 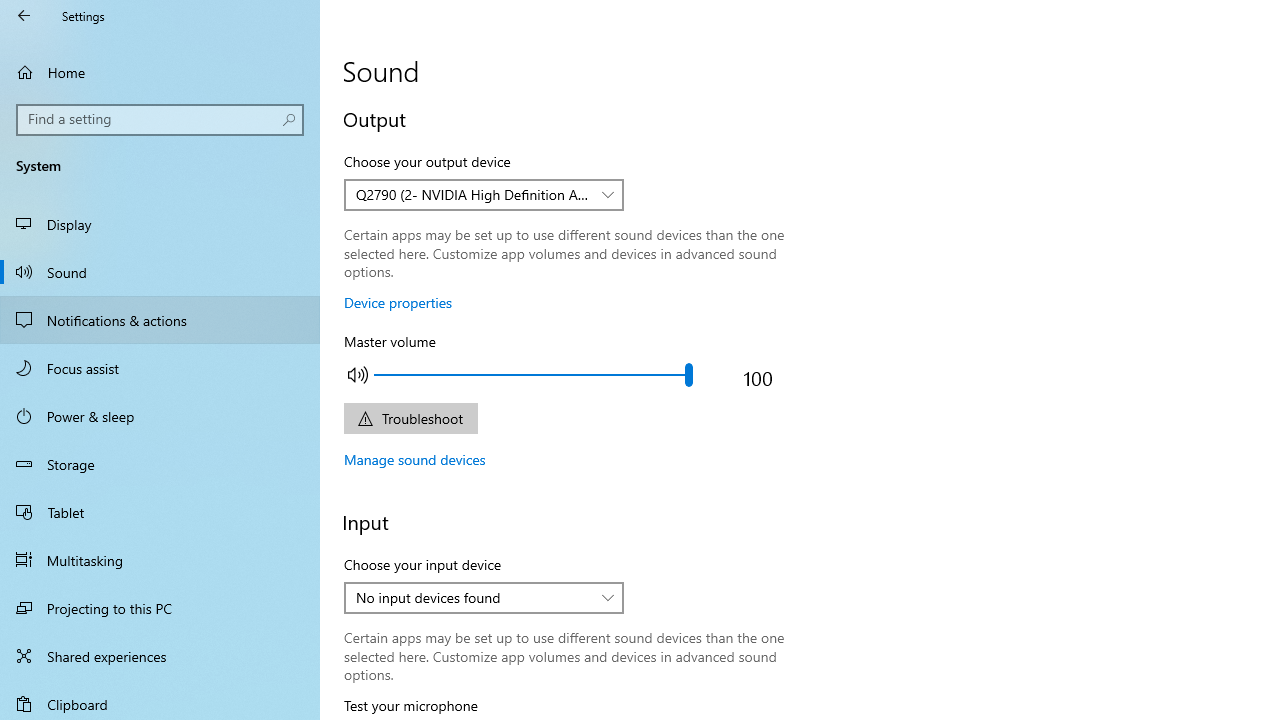 What do you see at coordinates (160, 415) in the screenshot?
I see `Power & sleep` at bounding box center [160, 415].